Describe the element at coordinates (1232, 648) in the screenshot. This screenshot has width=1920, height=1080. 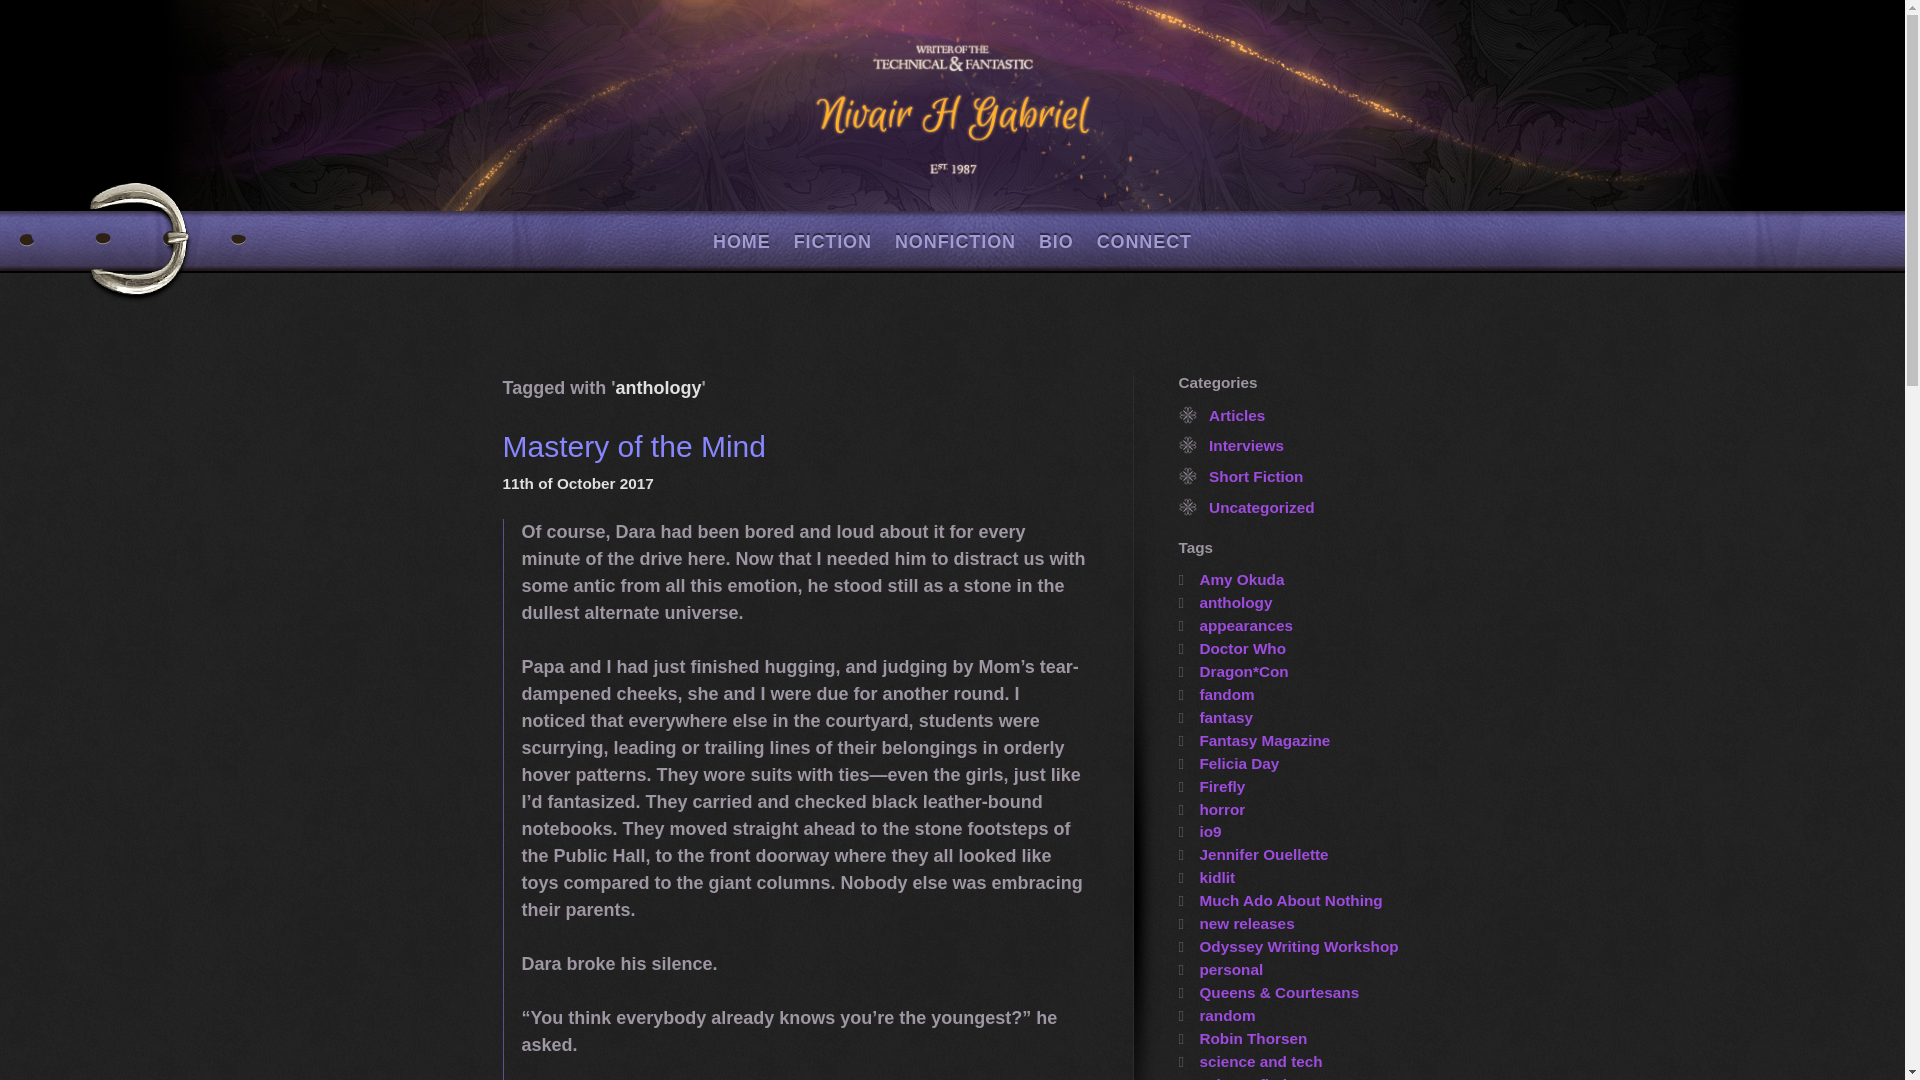
I see `Doctor Who` at that location.